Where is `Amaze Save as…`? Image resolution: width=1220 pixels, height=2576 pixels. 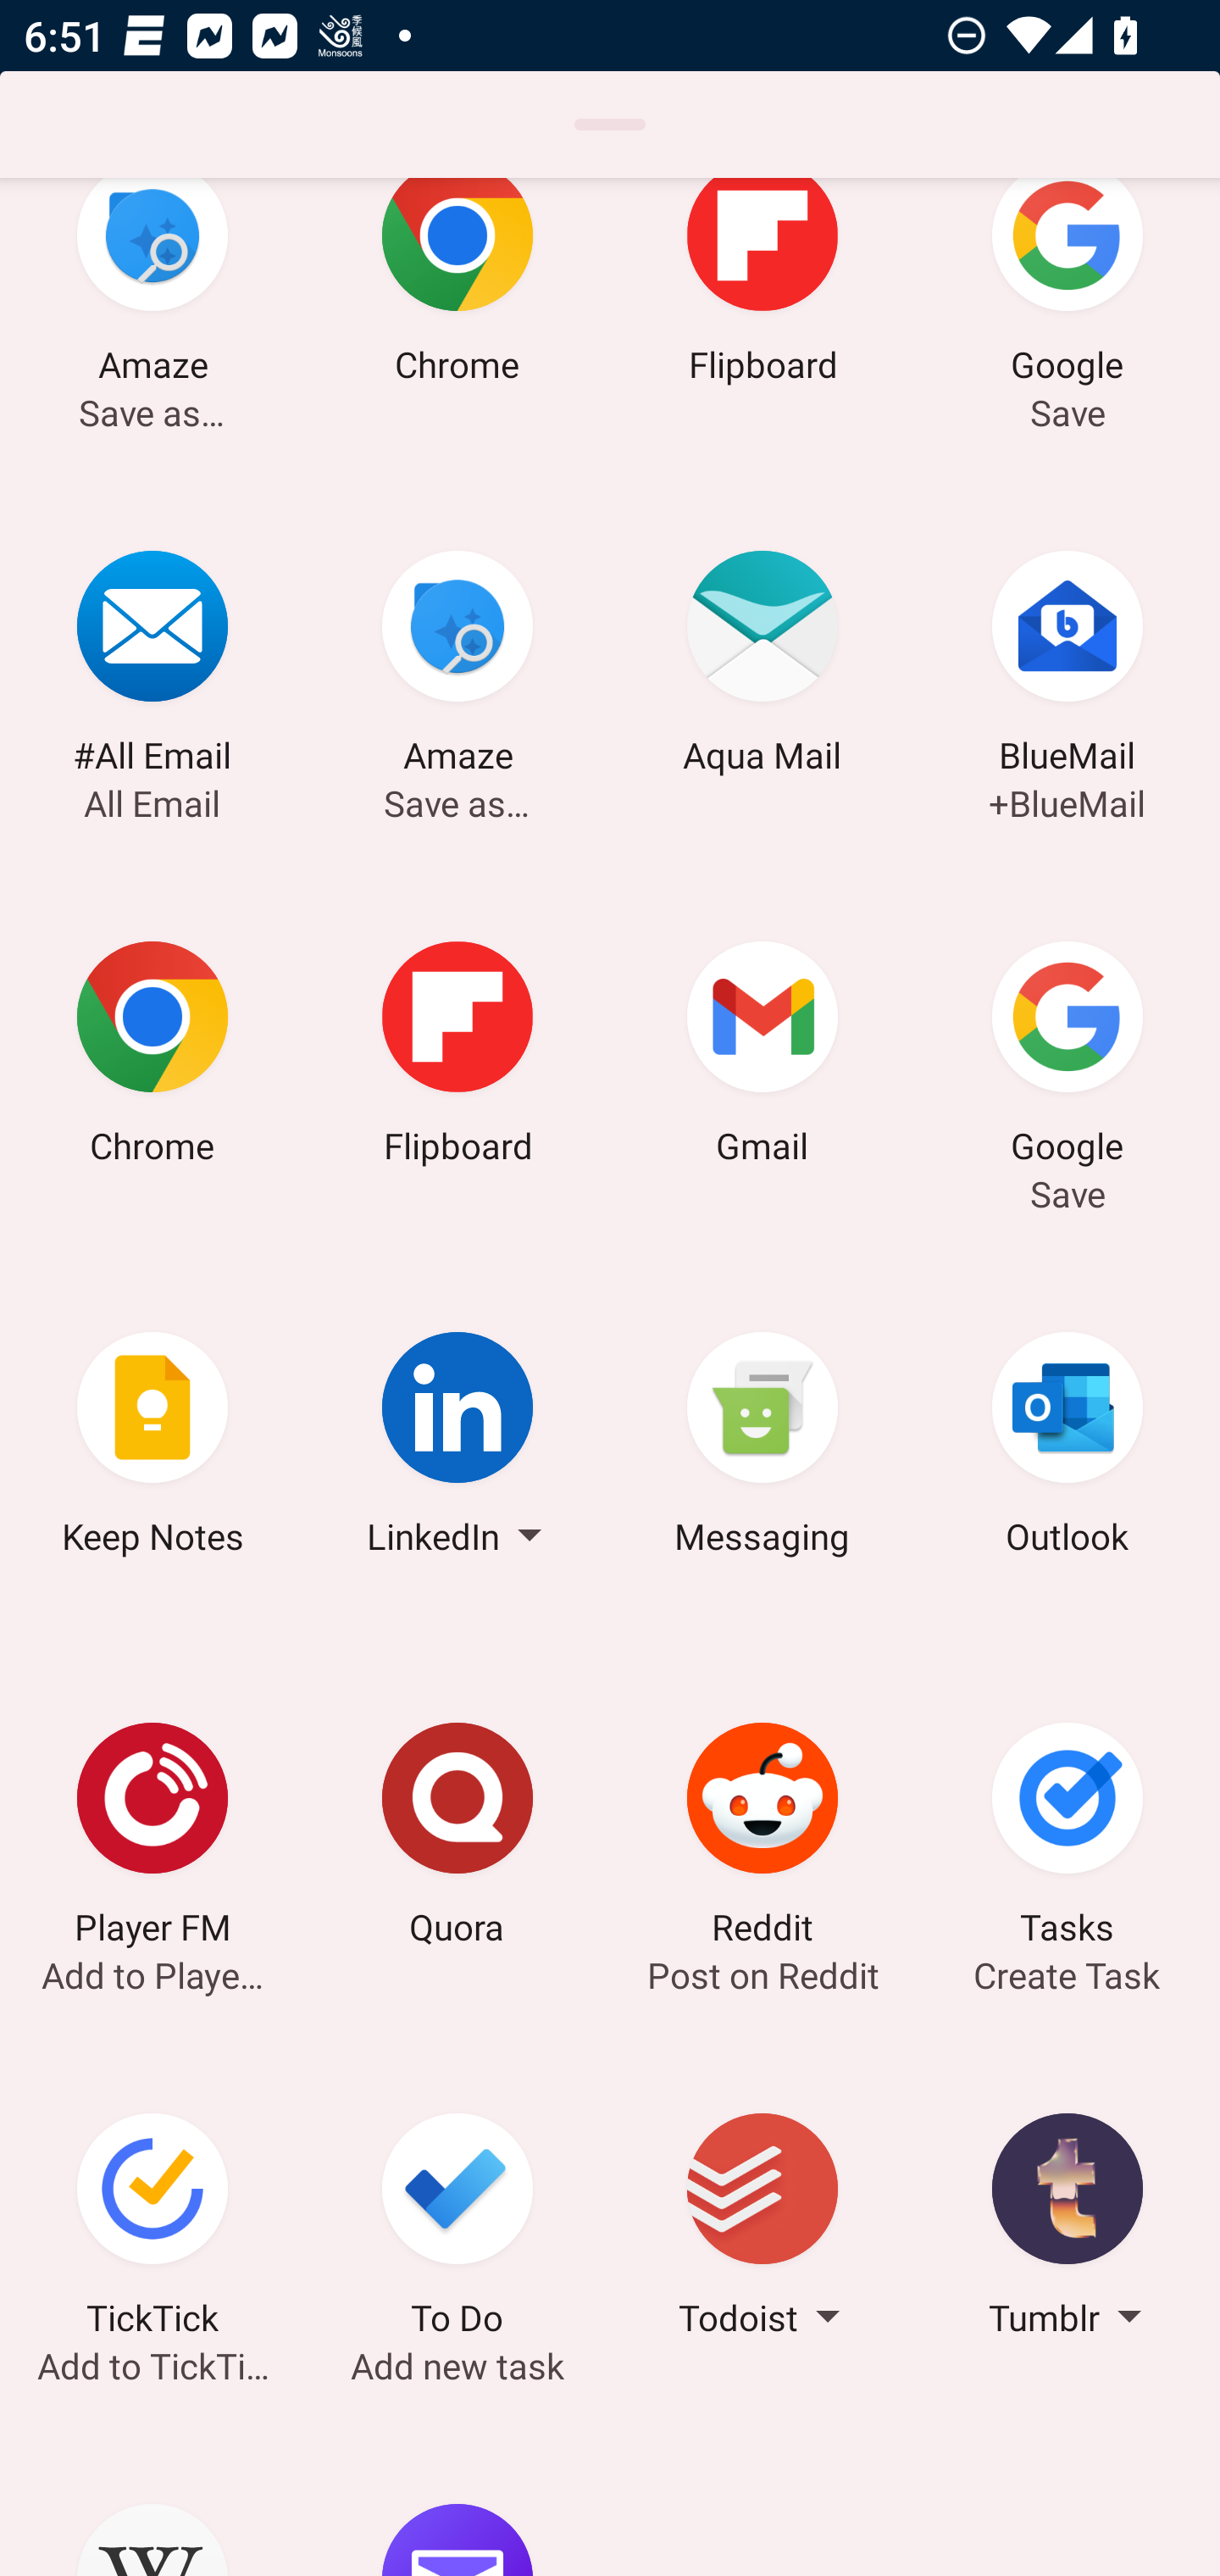
Amaze Save as… is located at coordinates (457, 667).